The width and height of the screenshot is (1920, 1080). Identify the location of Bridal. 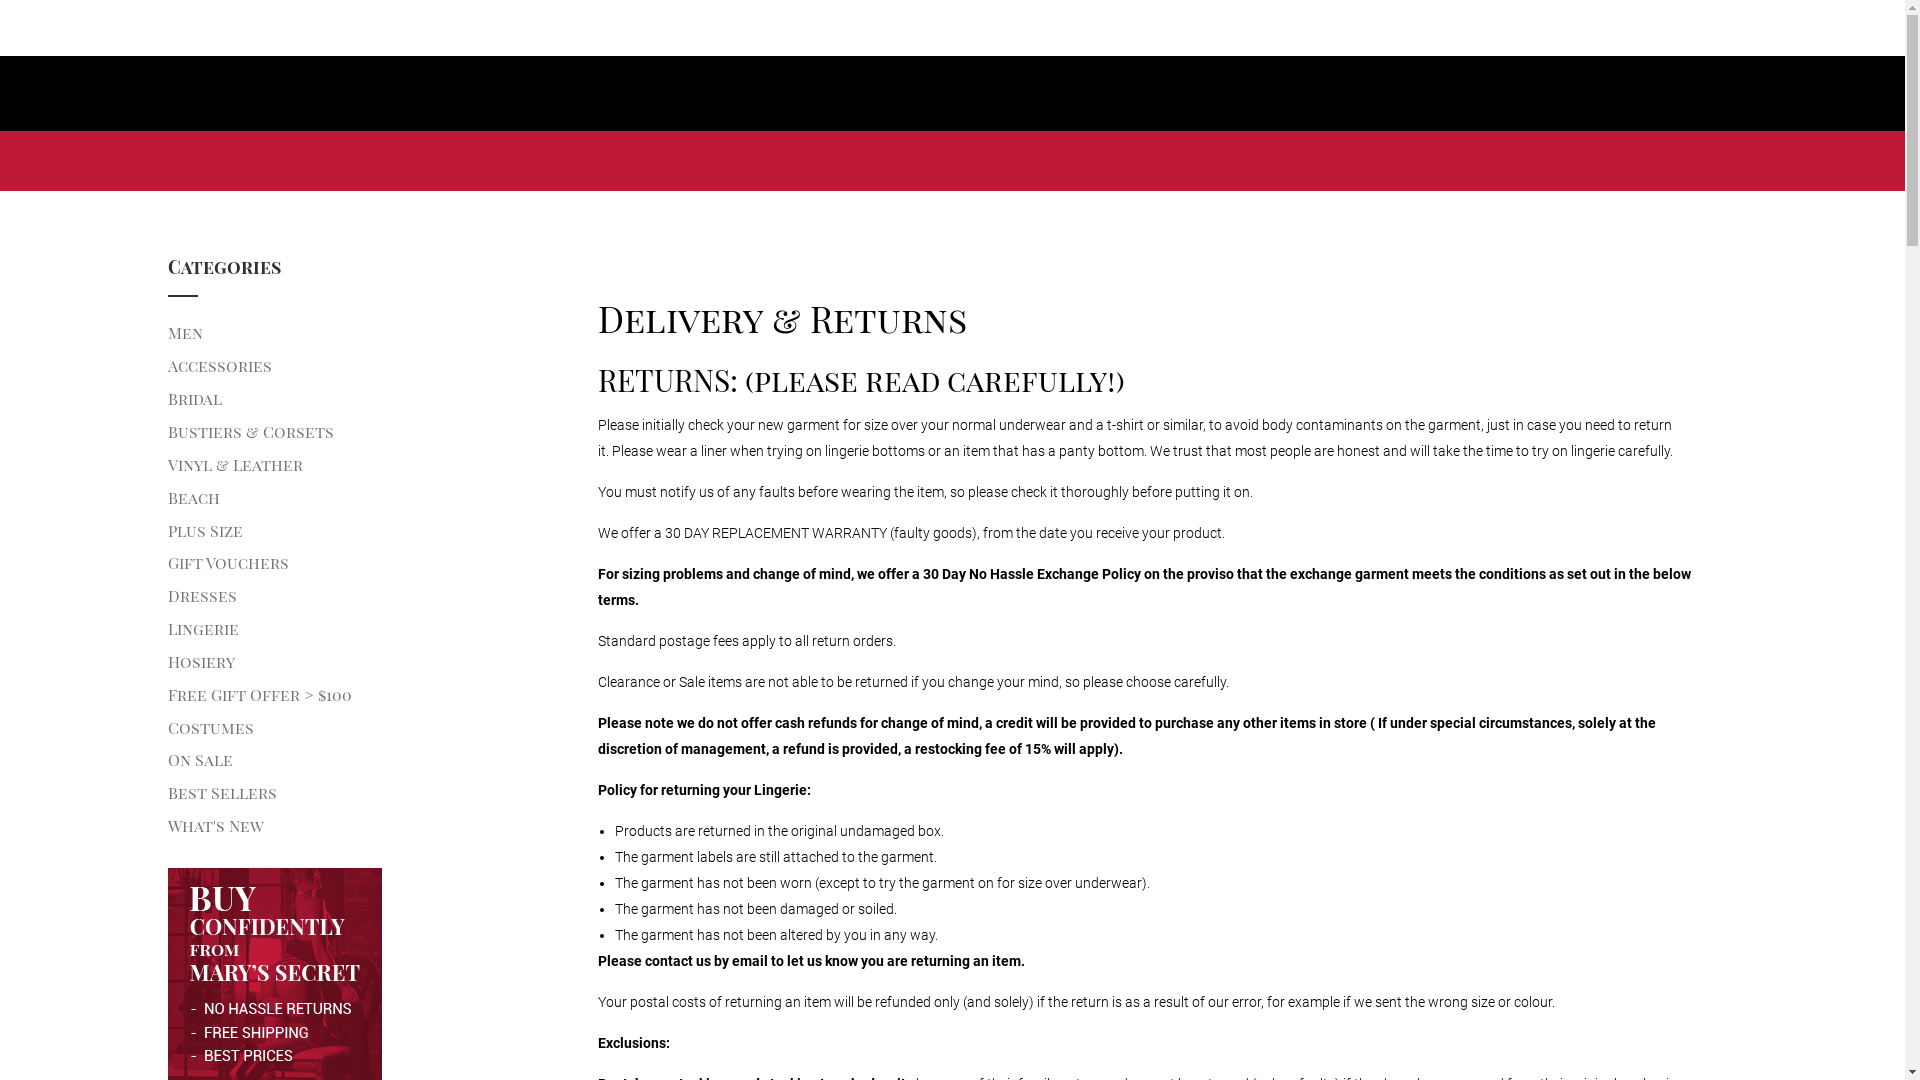
(353, 400).